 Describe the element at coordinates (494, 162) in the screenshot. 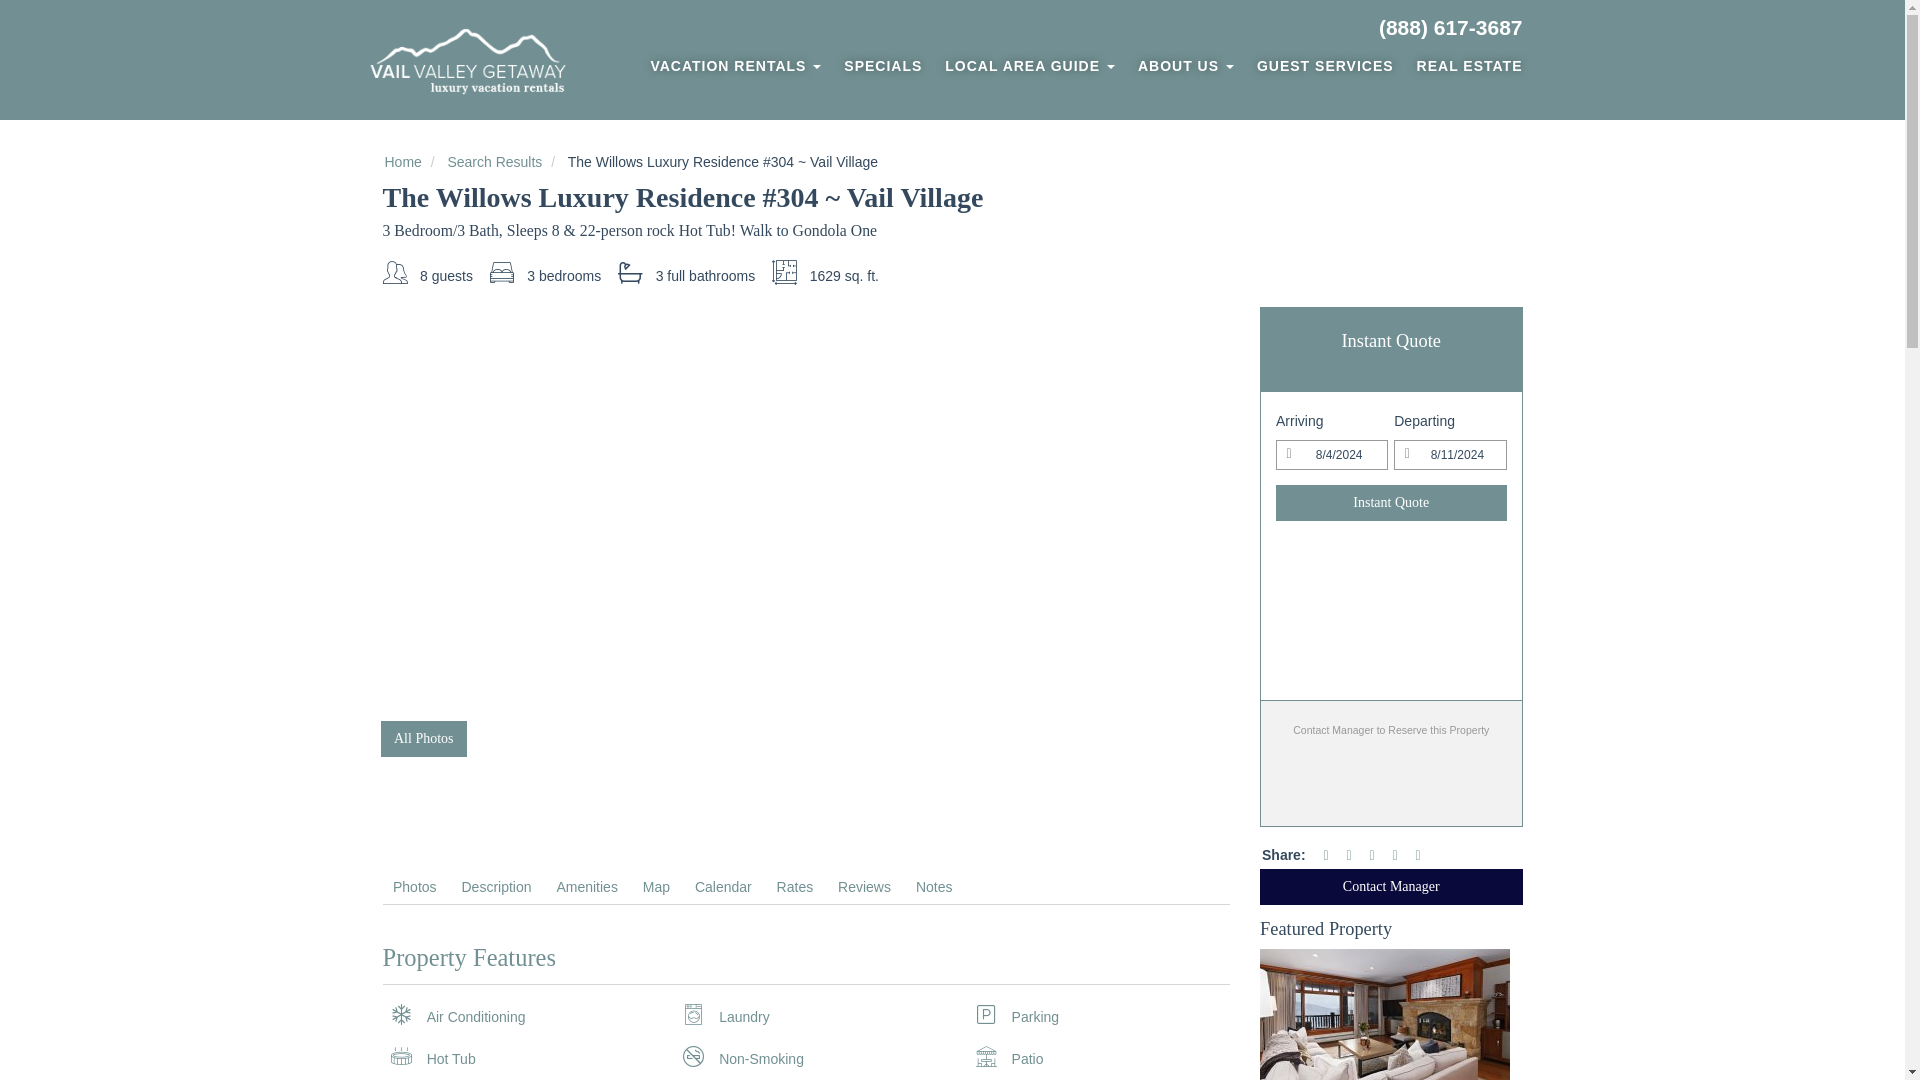

I see `Search Results` at that location.